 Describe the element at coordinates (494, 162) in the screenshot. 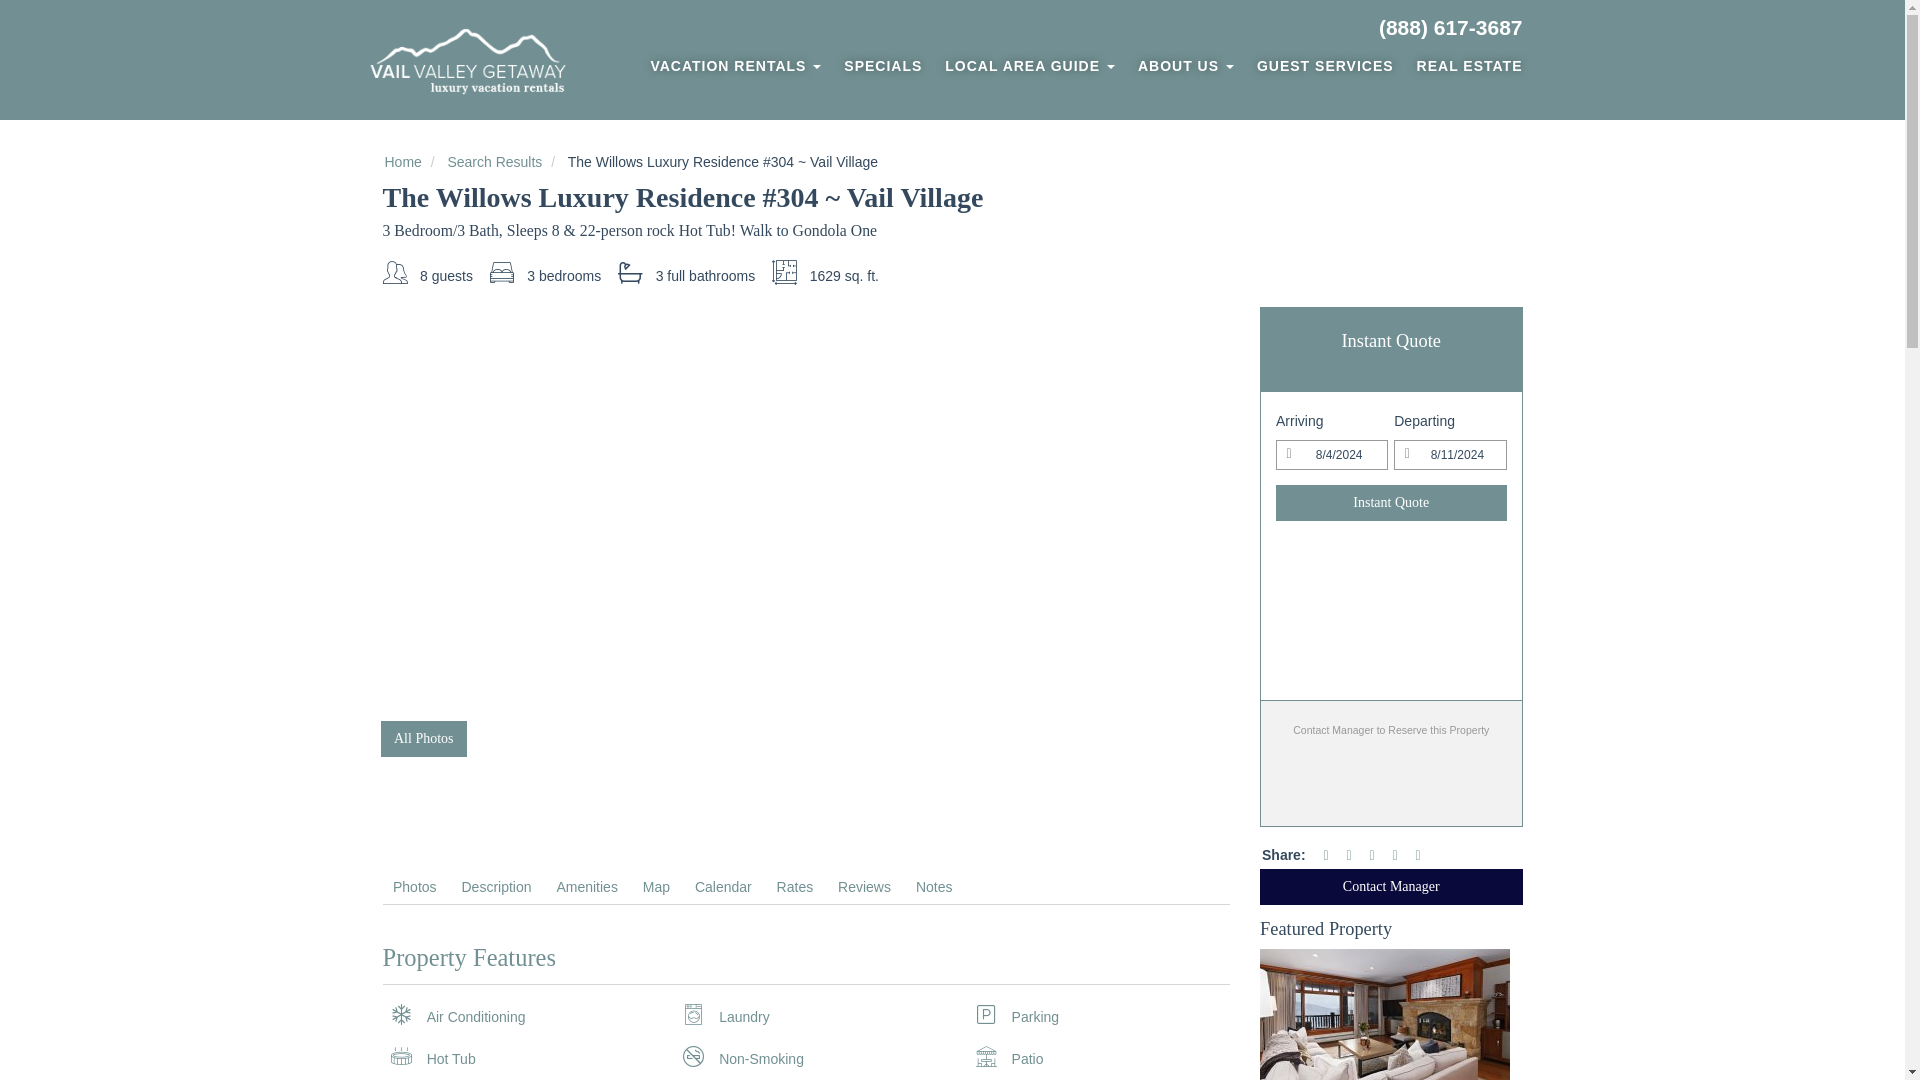

I see `Search Results` at that location.